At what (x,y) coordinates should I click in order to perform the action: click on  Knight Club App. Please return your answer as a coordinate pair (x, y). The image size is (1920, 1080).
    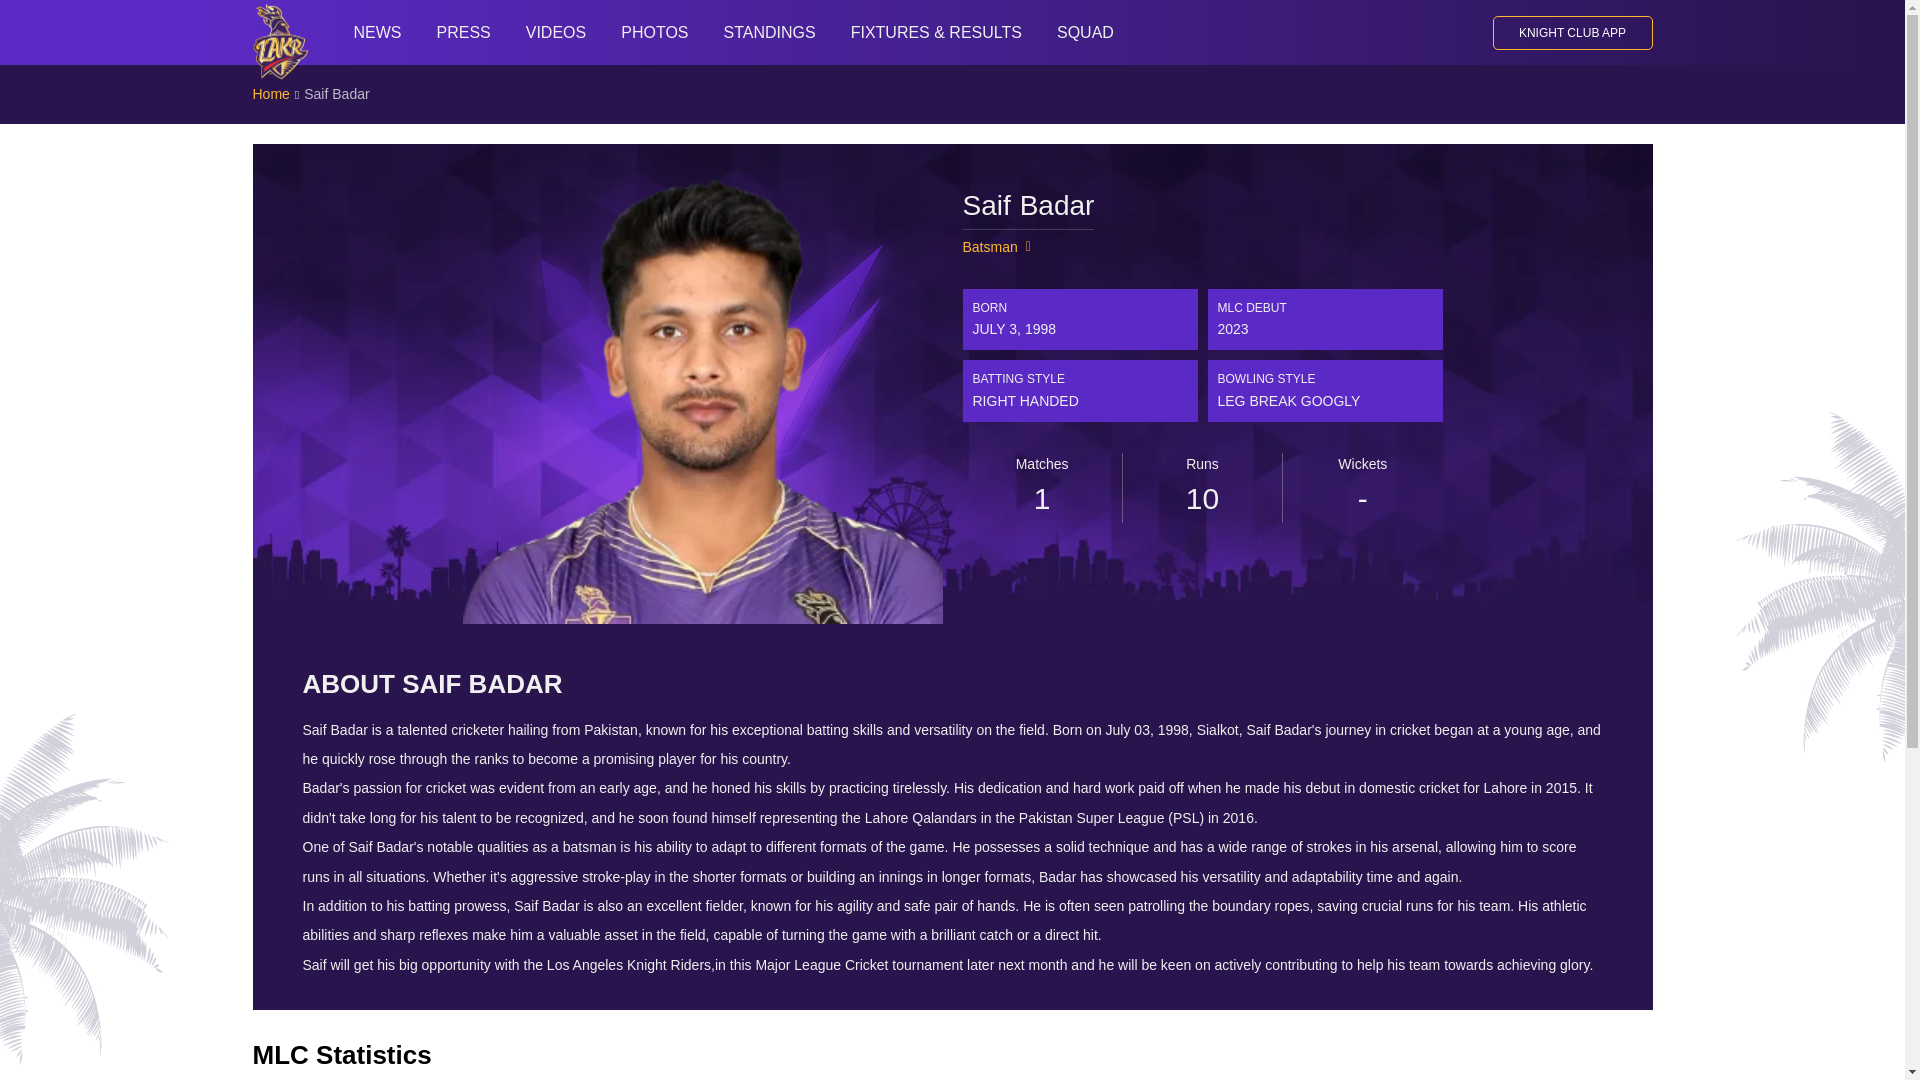
    Looking at the image, I should click on (1571, 32).